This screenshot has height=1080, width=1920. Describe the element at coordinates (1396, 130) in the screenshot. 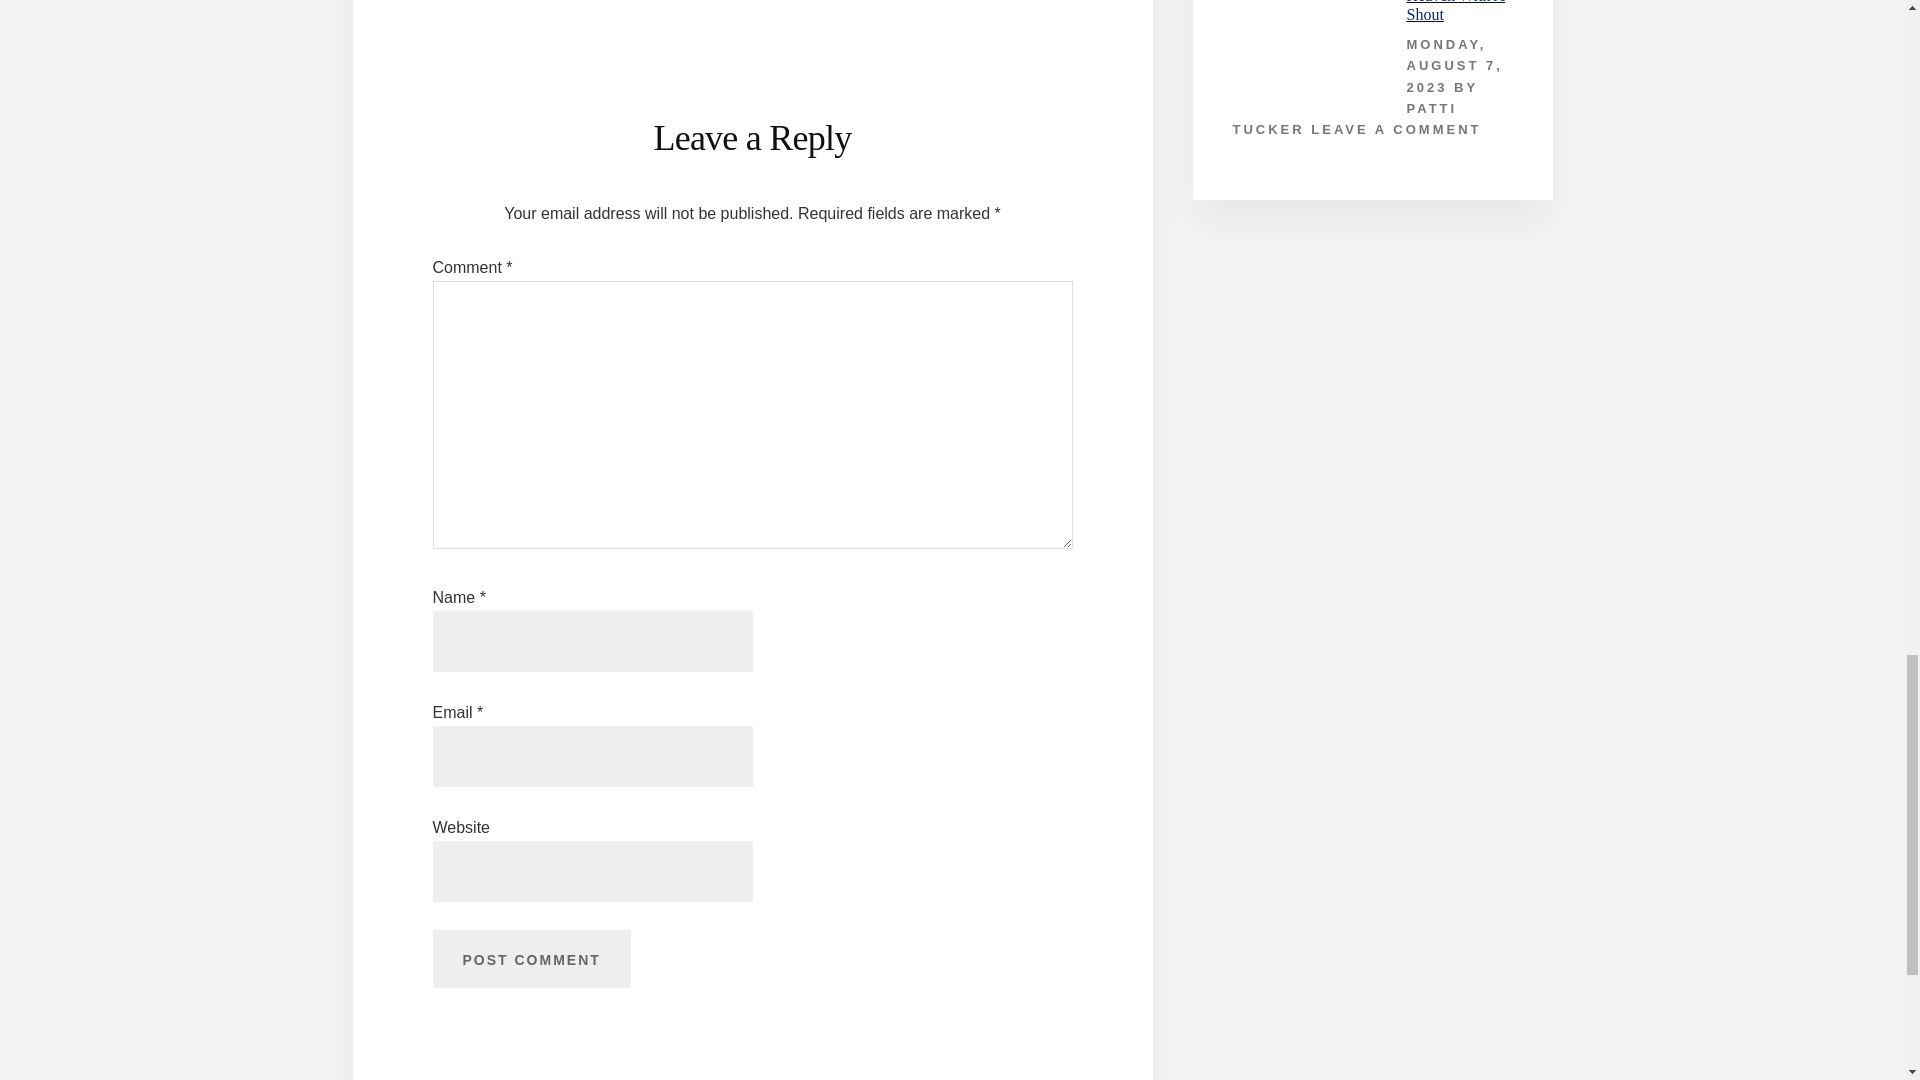

I see `LEAVE A COMMENT` at that location.